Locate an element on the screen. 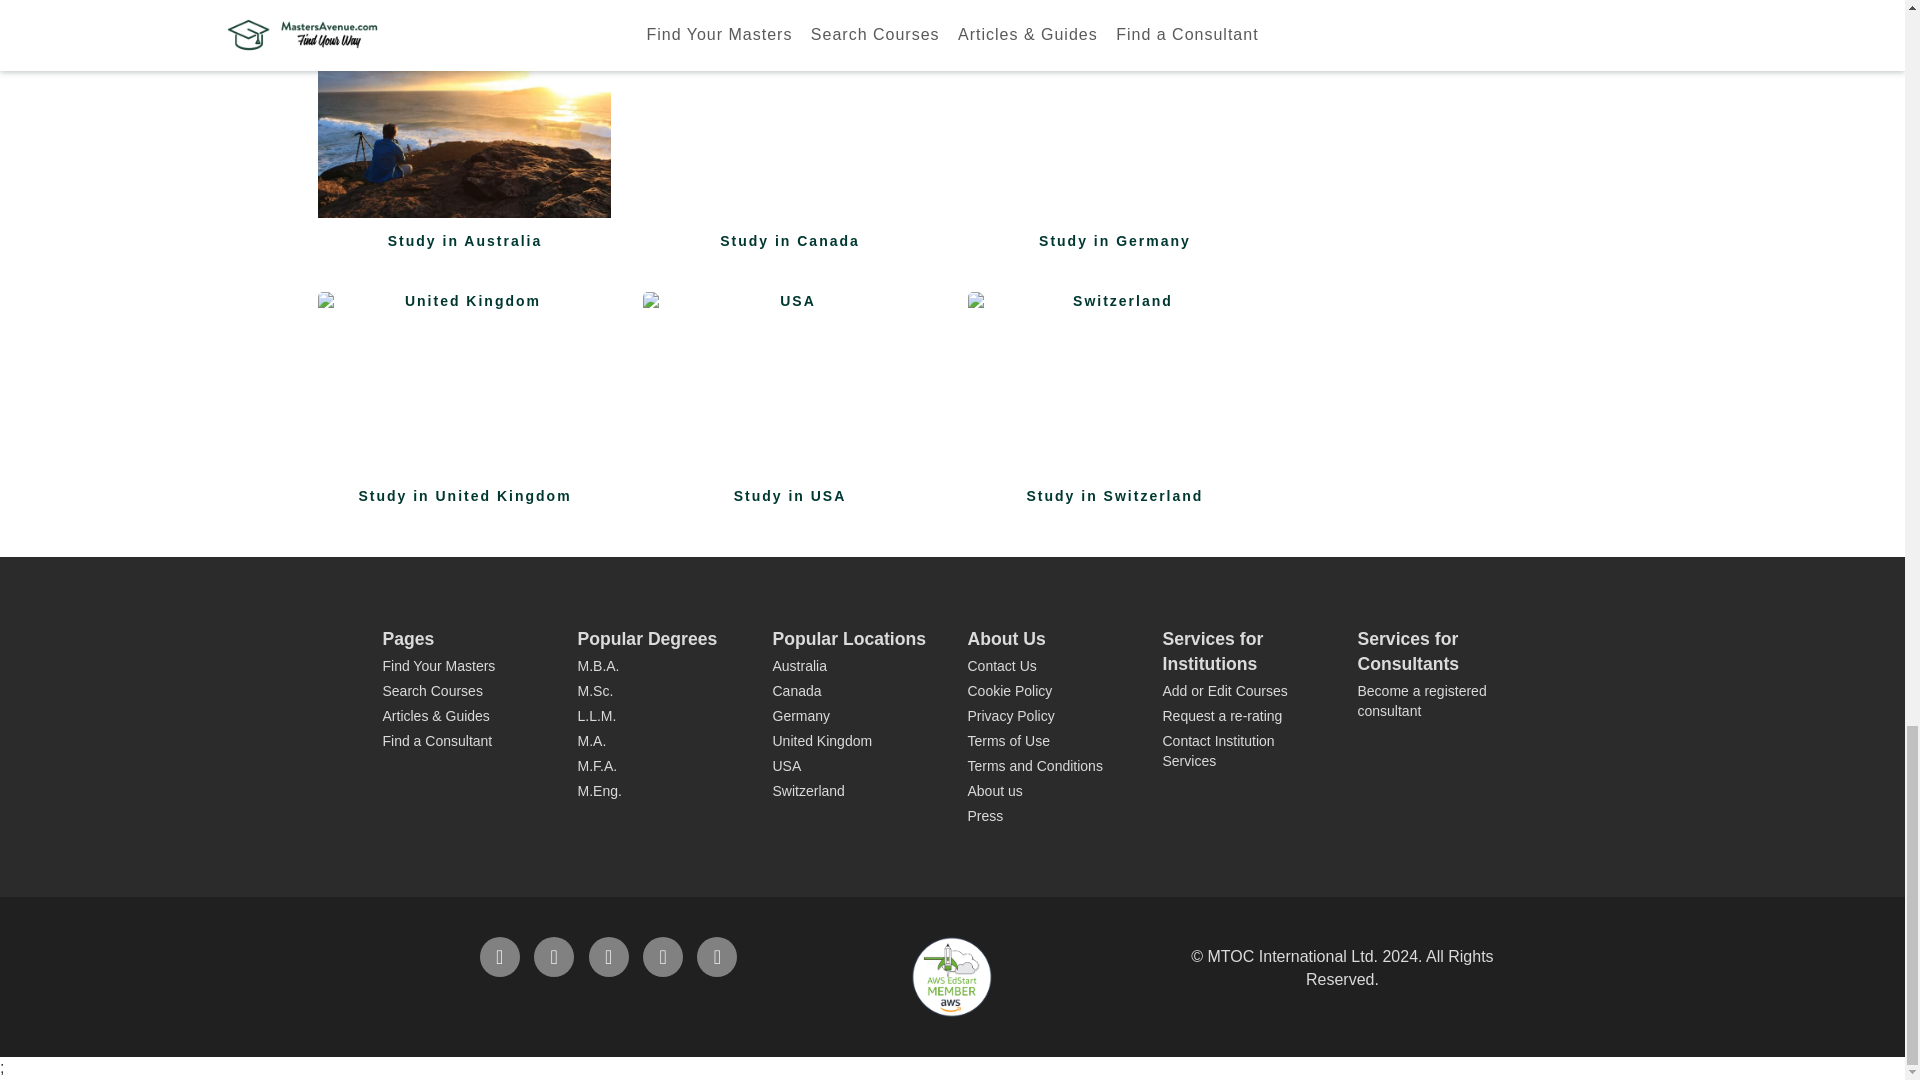  Study in Switzerland is located at coordinates (1114, 389).